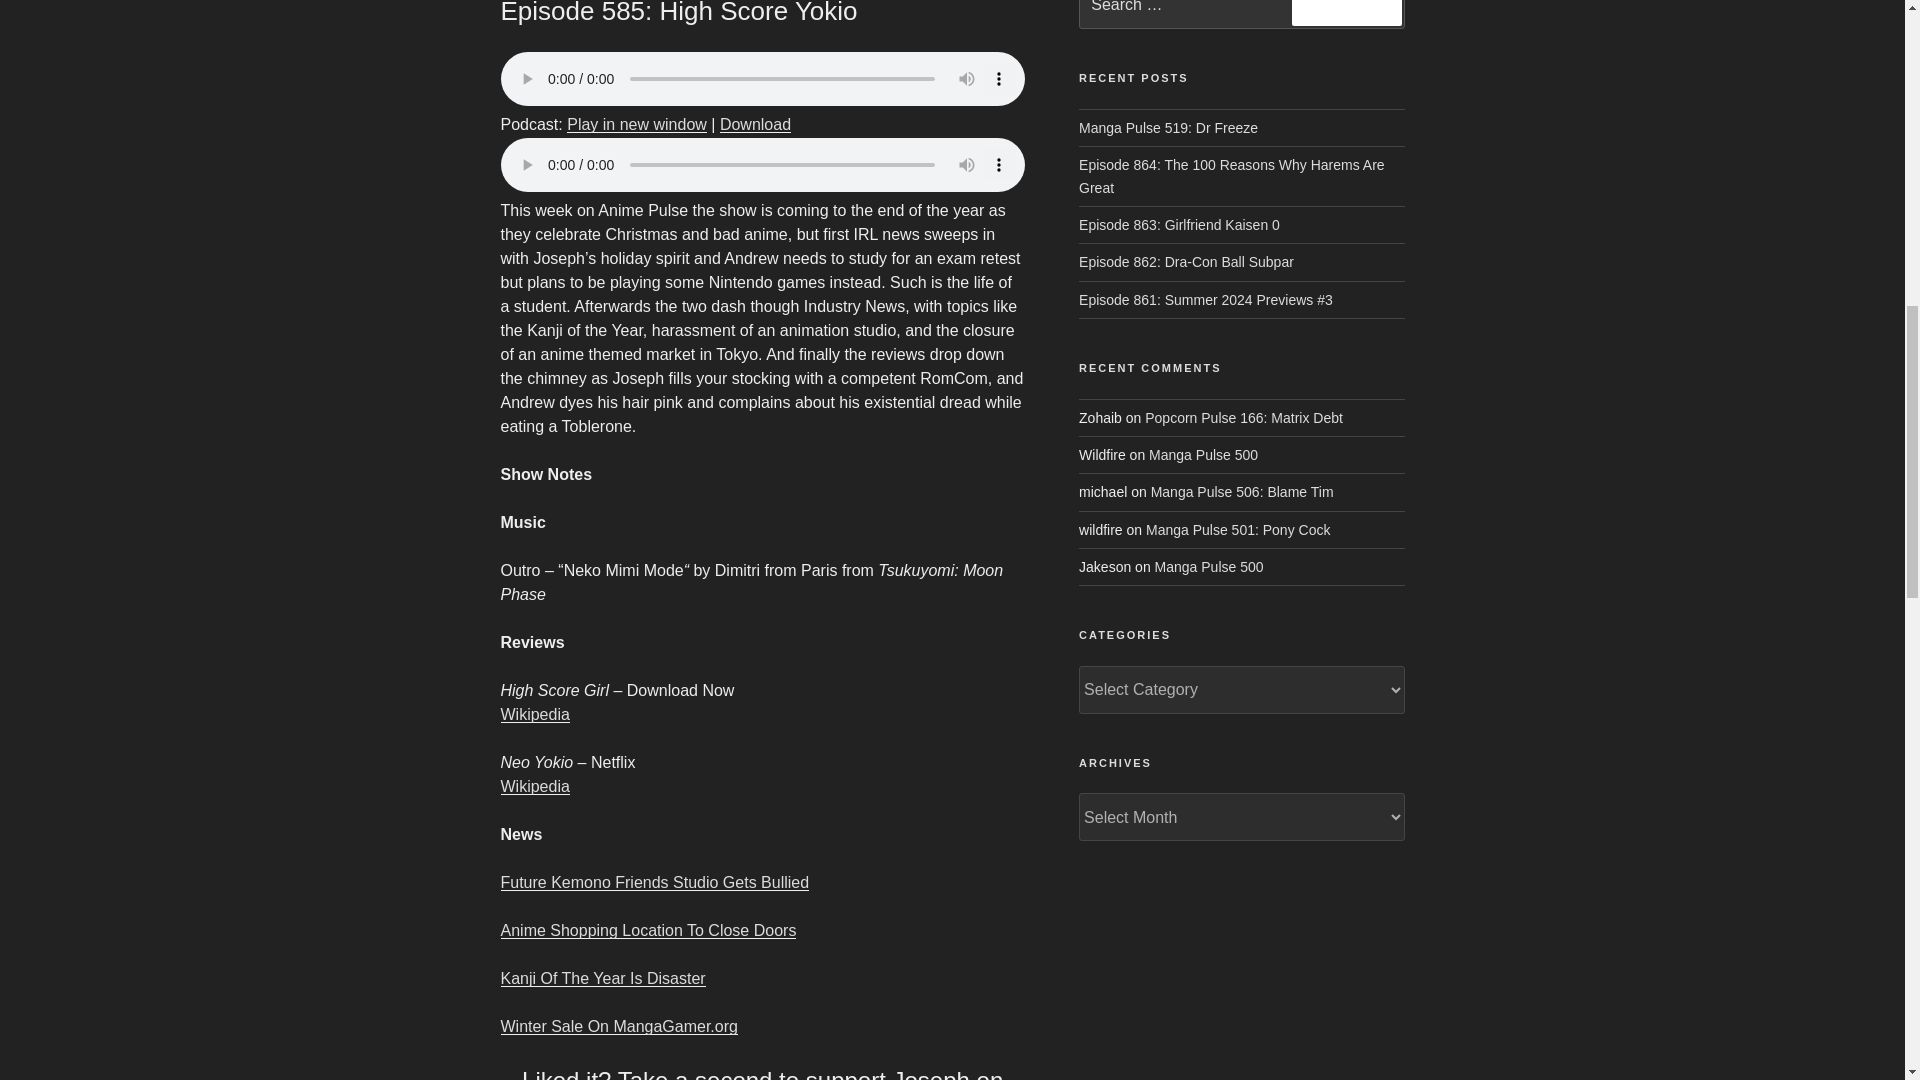  What do you see at coordinates (1232, 176) in the screenshot?
I see `Episode 864: The 100 Reasons Why Harems Are Great` at bounding box center [1232, 176].